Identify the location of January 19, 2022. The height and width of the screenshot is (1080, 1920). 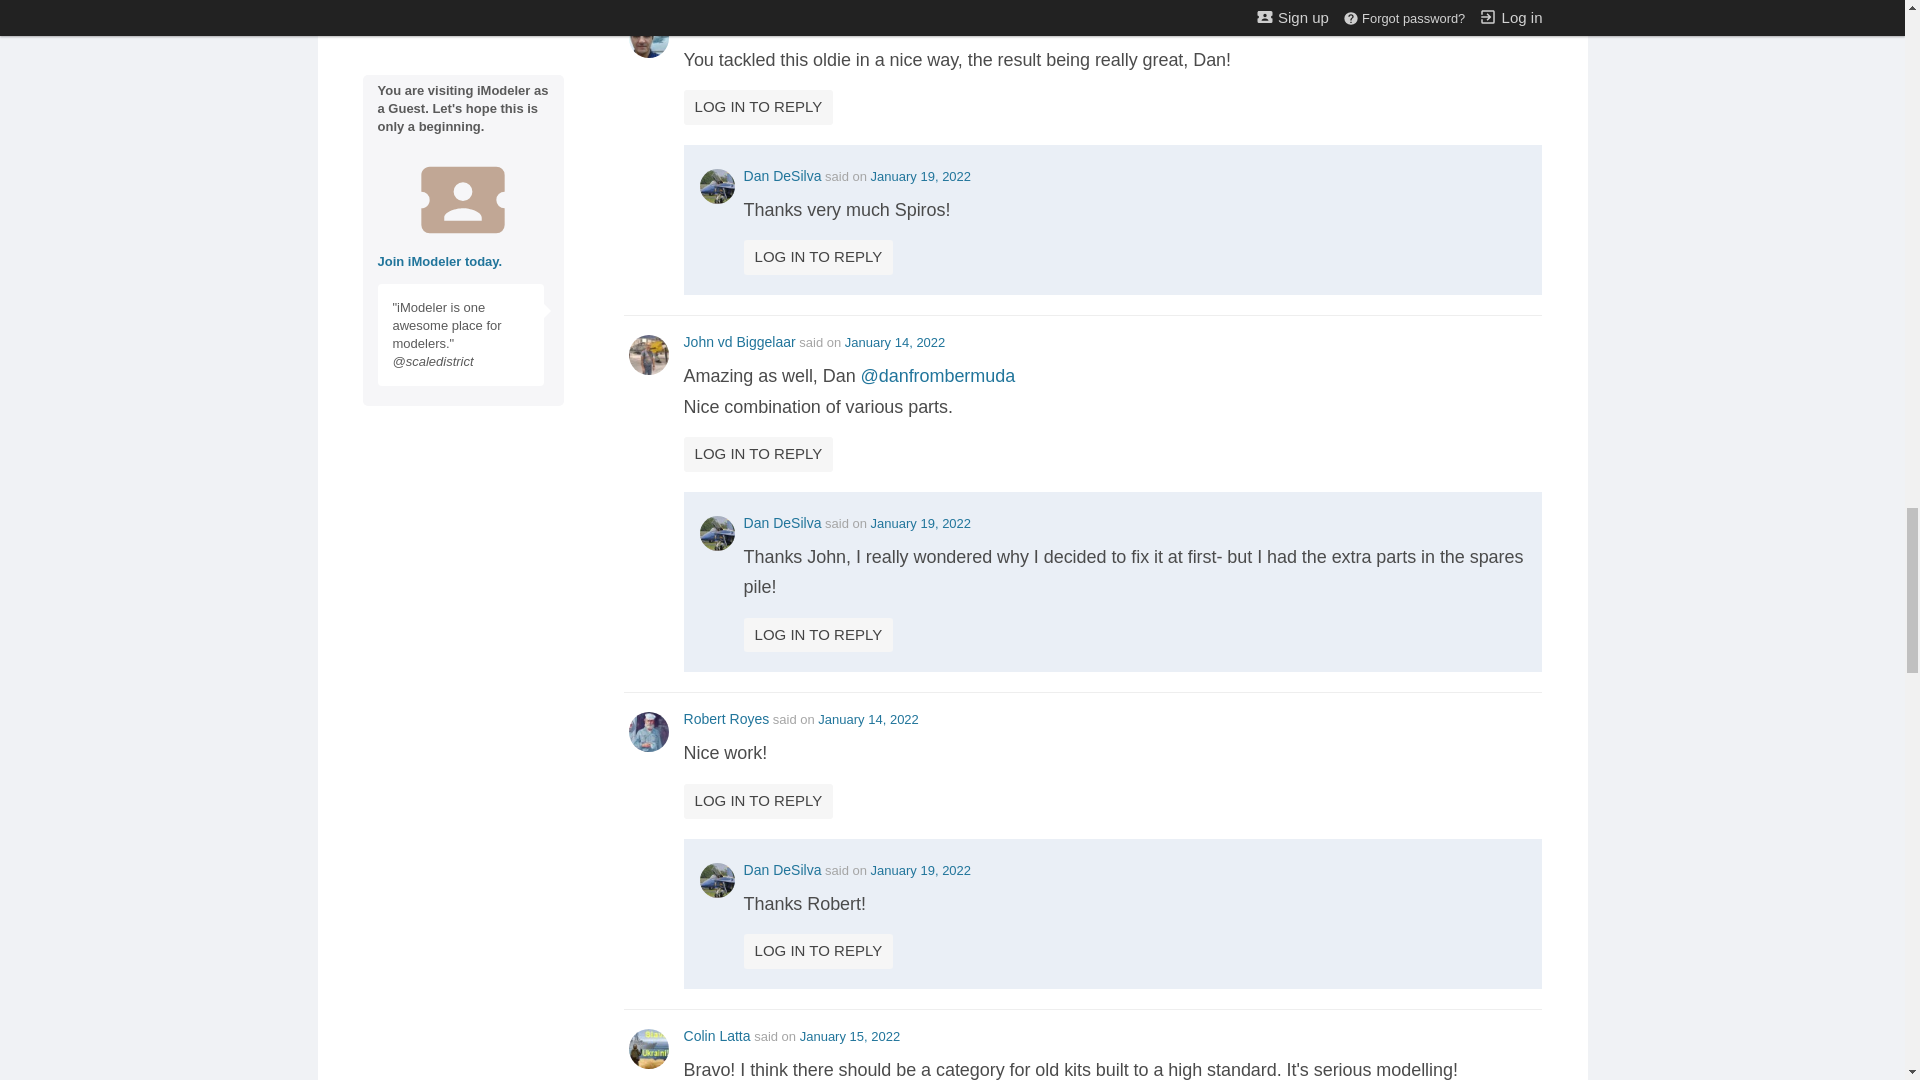
(921, 176).